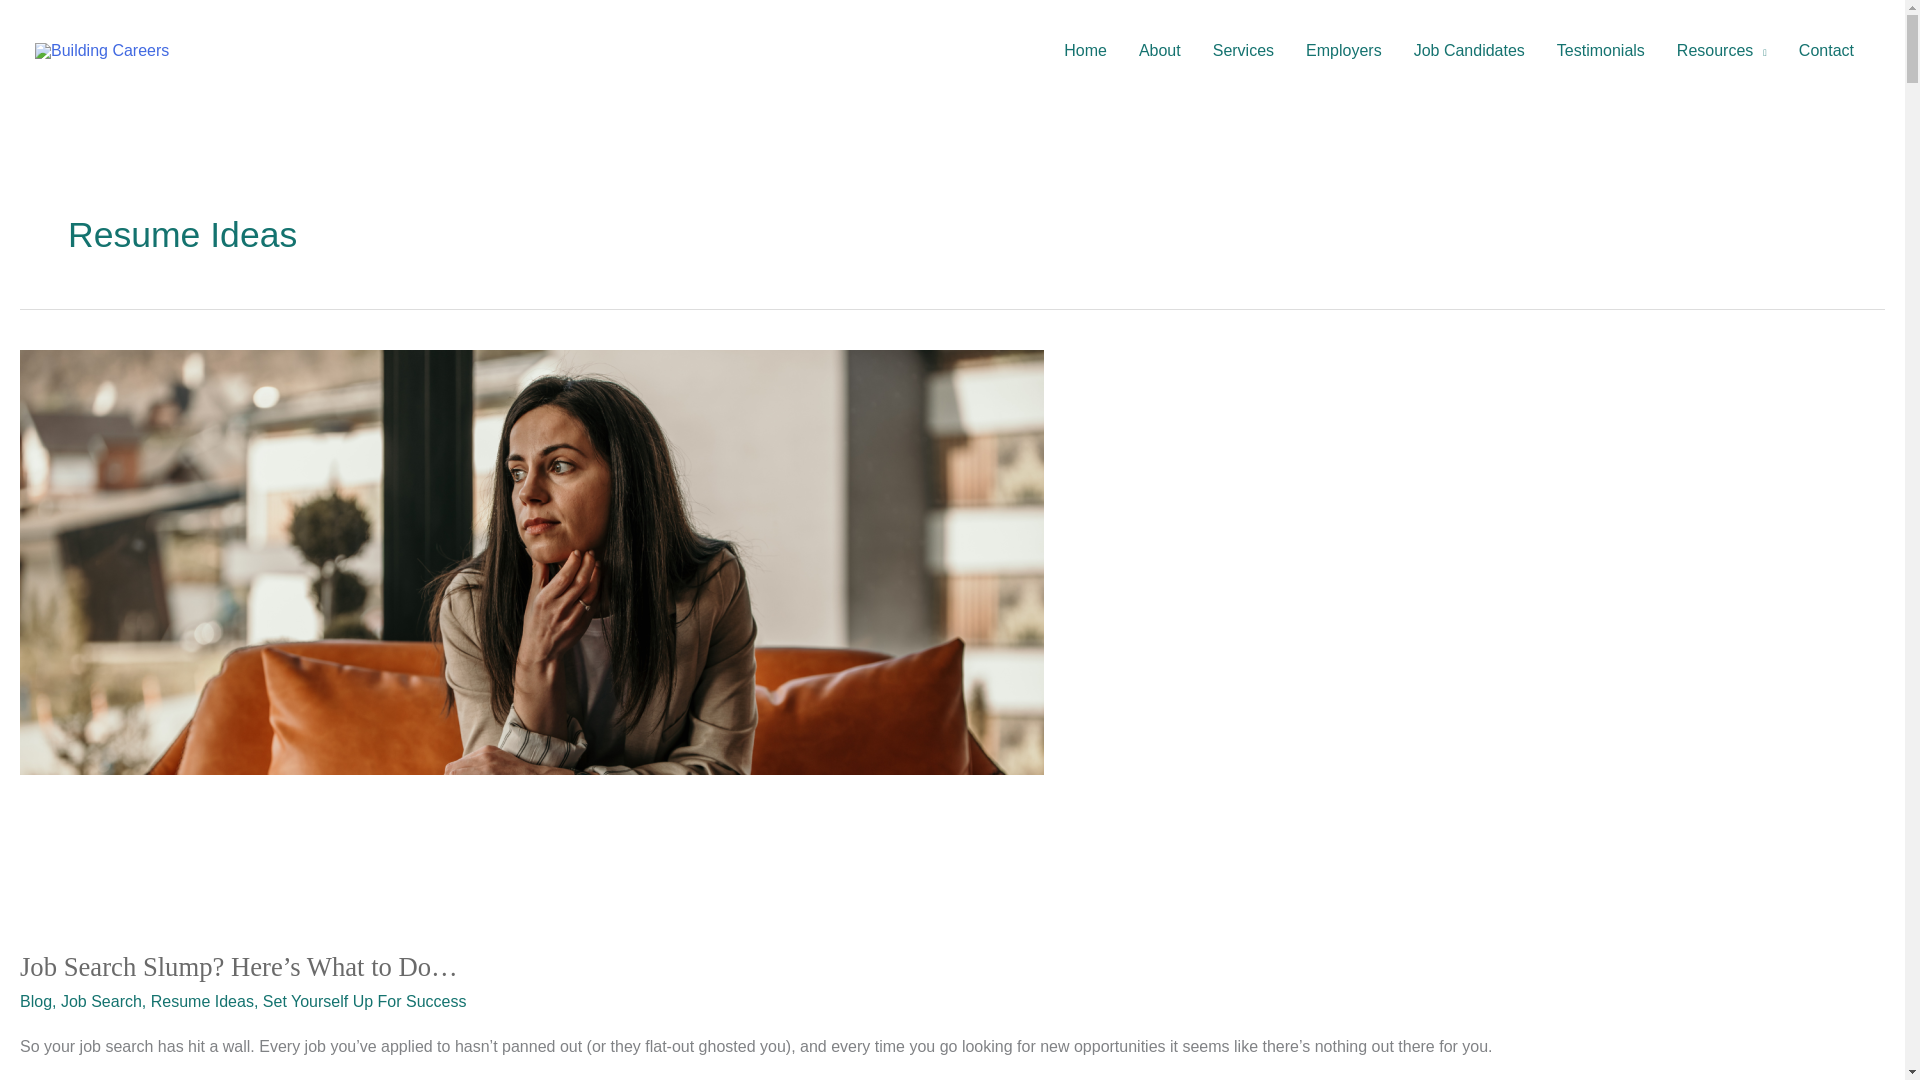  Describe the element at coordinates (1469, 51) in the screenshot. I see `Job Candidates` at that location.